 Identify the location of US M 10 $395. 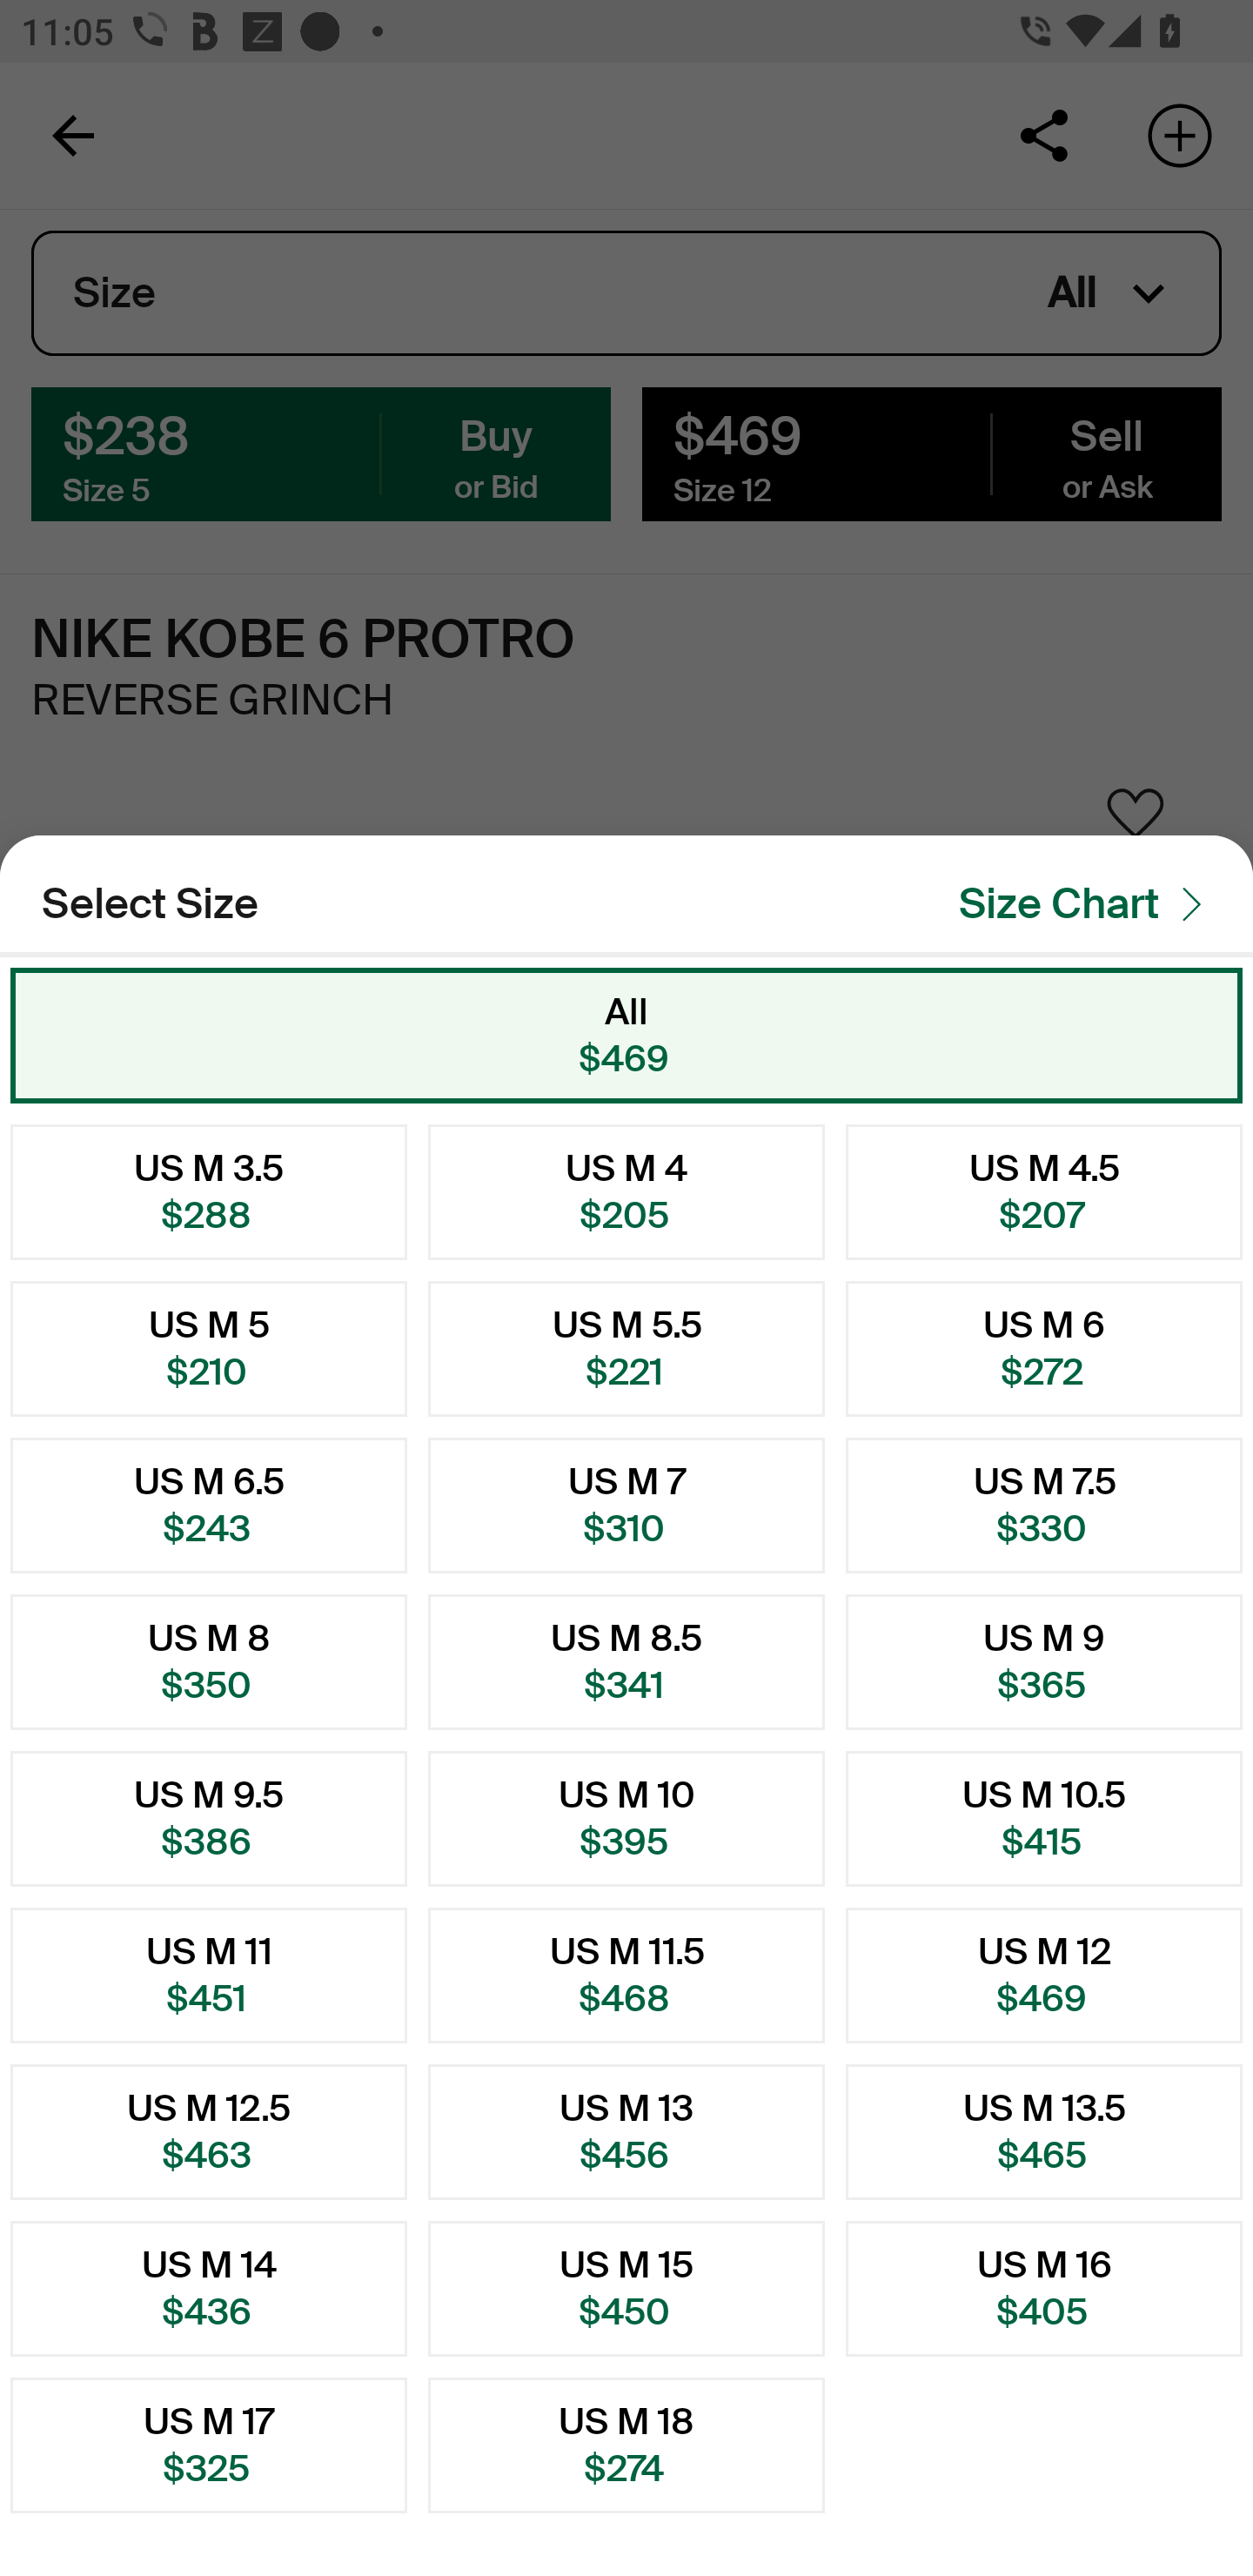
(626, 1818).